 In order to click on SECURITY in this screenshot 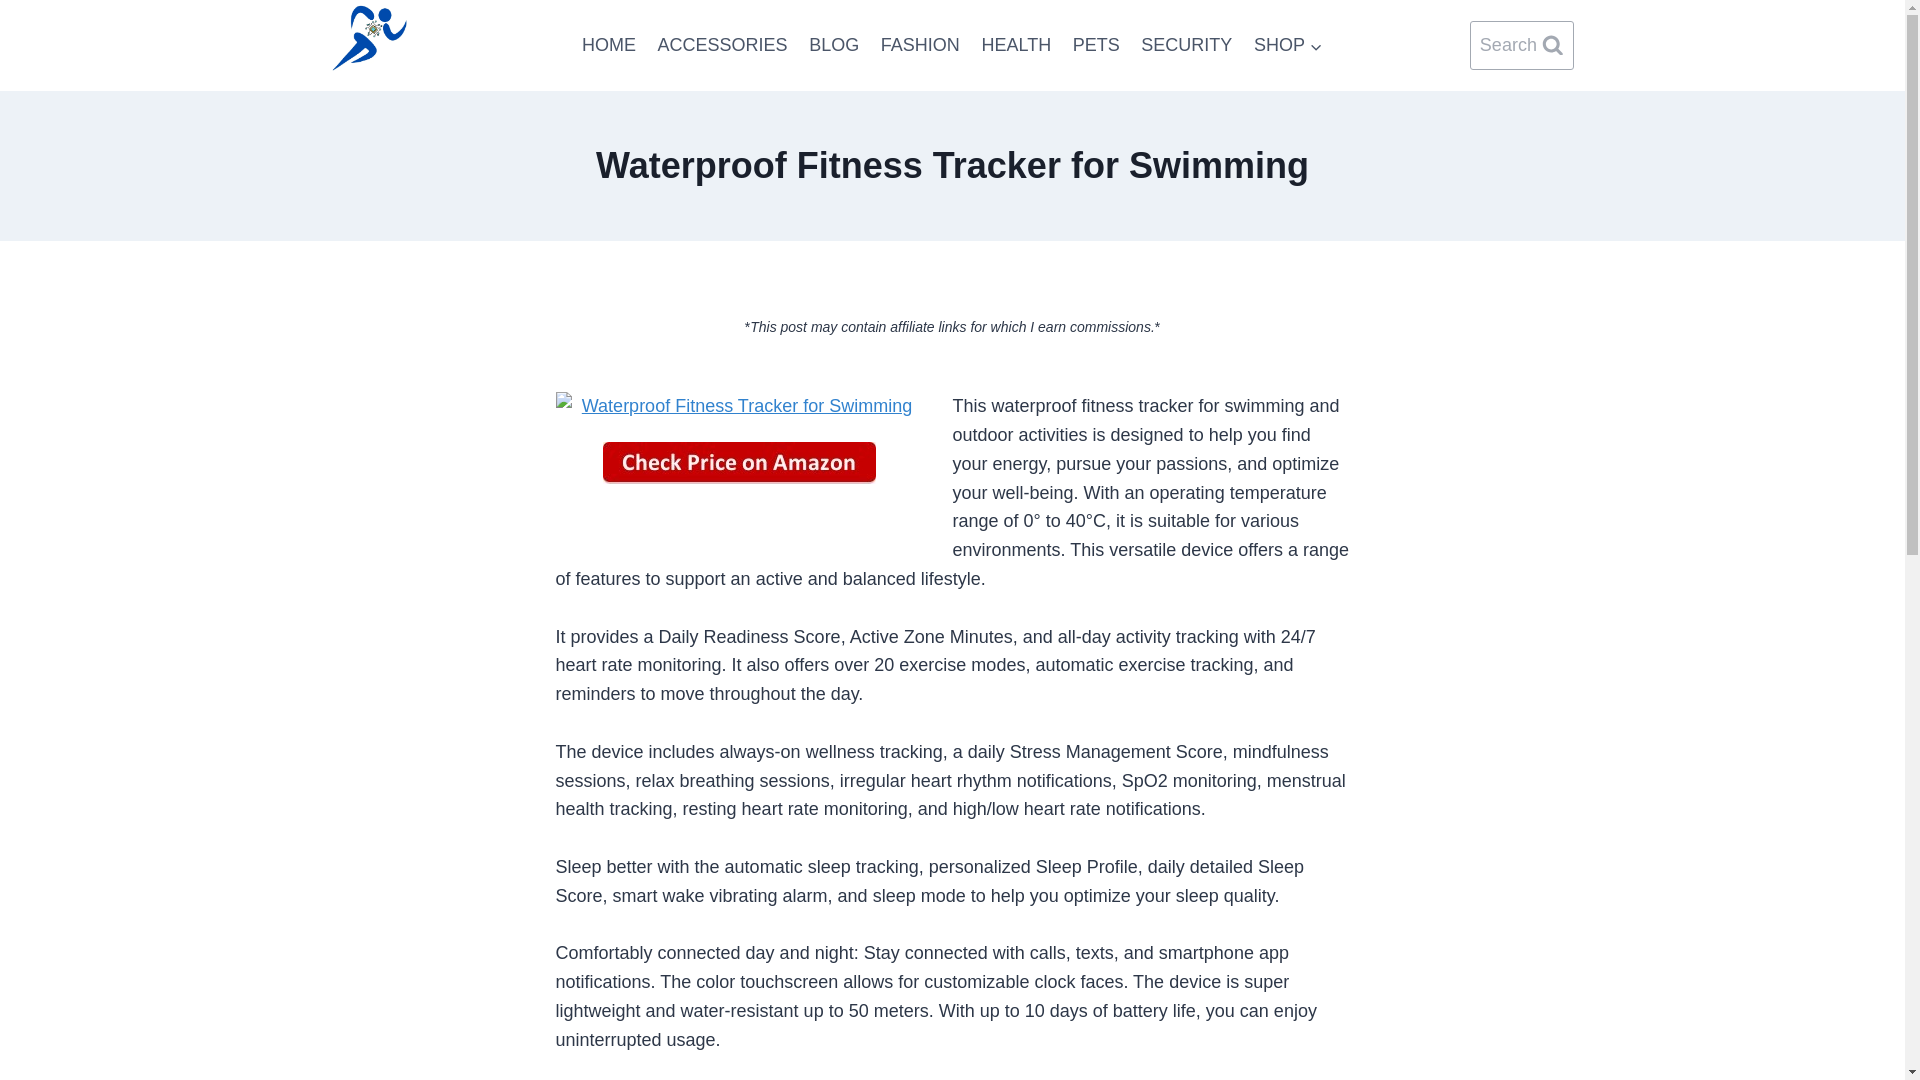, I will do `click(1187, 45)`.